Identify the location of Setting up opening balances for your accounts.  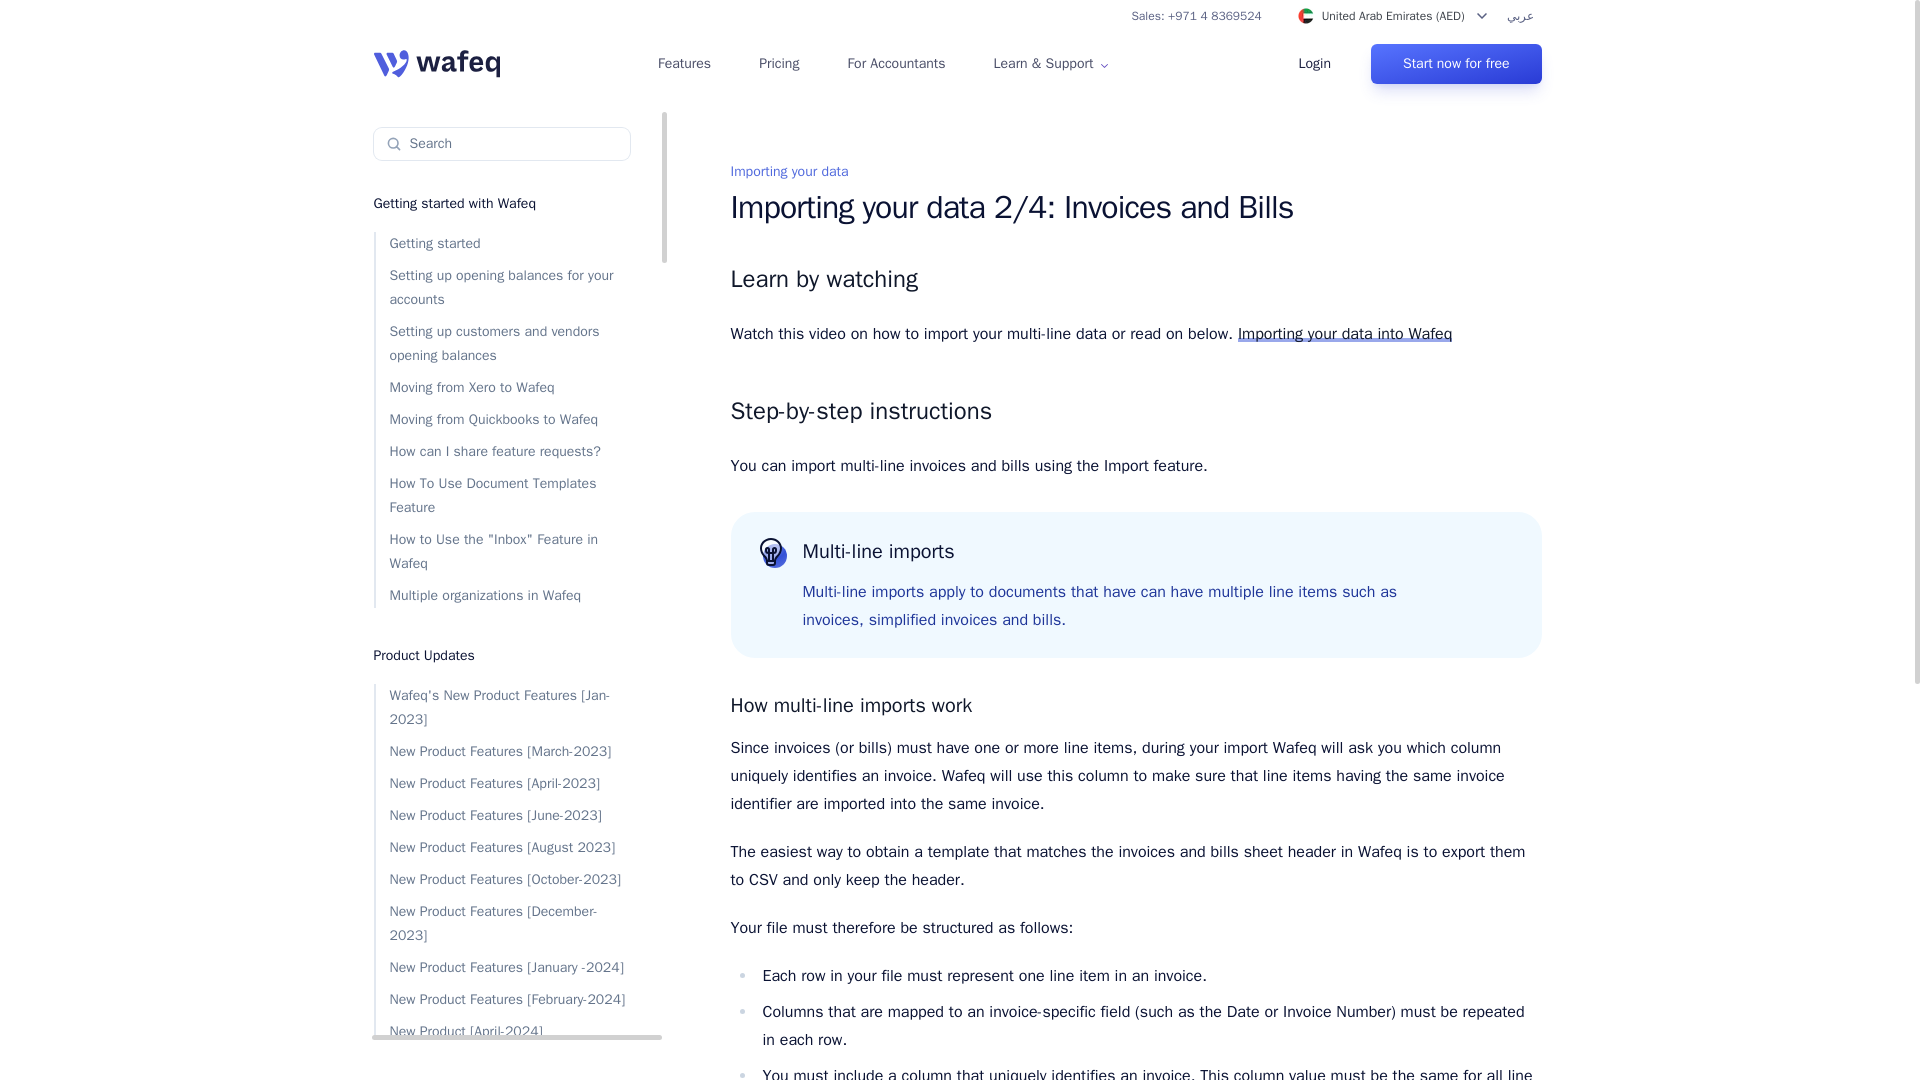
(502, 288).